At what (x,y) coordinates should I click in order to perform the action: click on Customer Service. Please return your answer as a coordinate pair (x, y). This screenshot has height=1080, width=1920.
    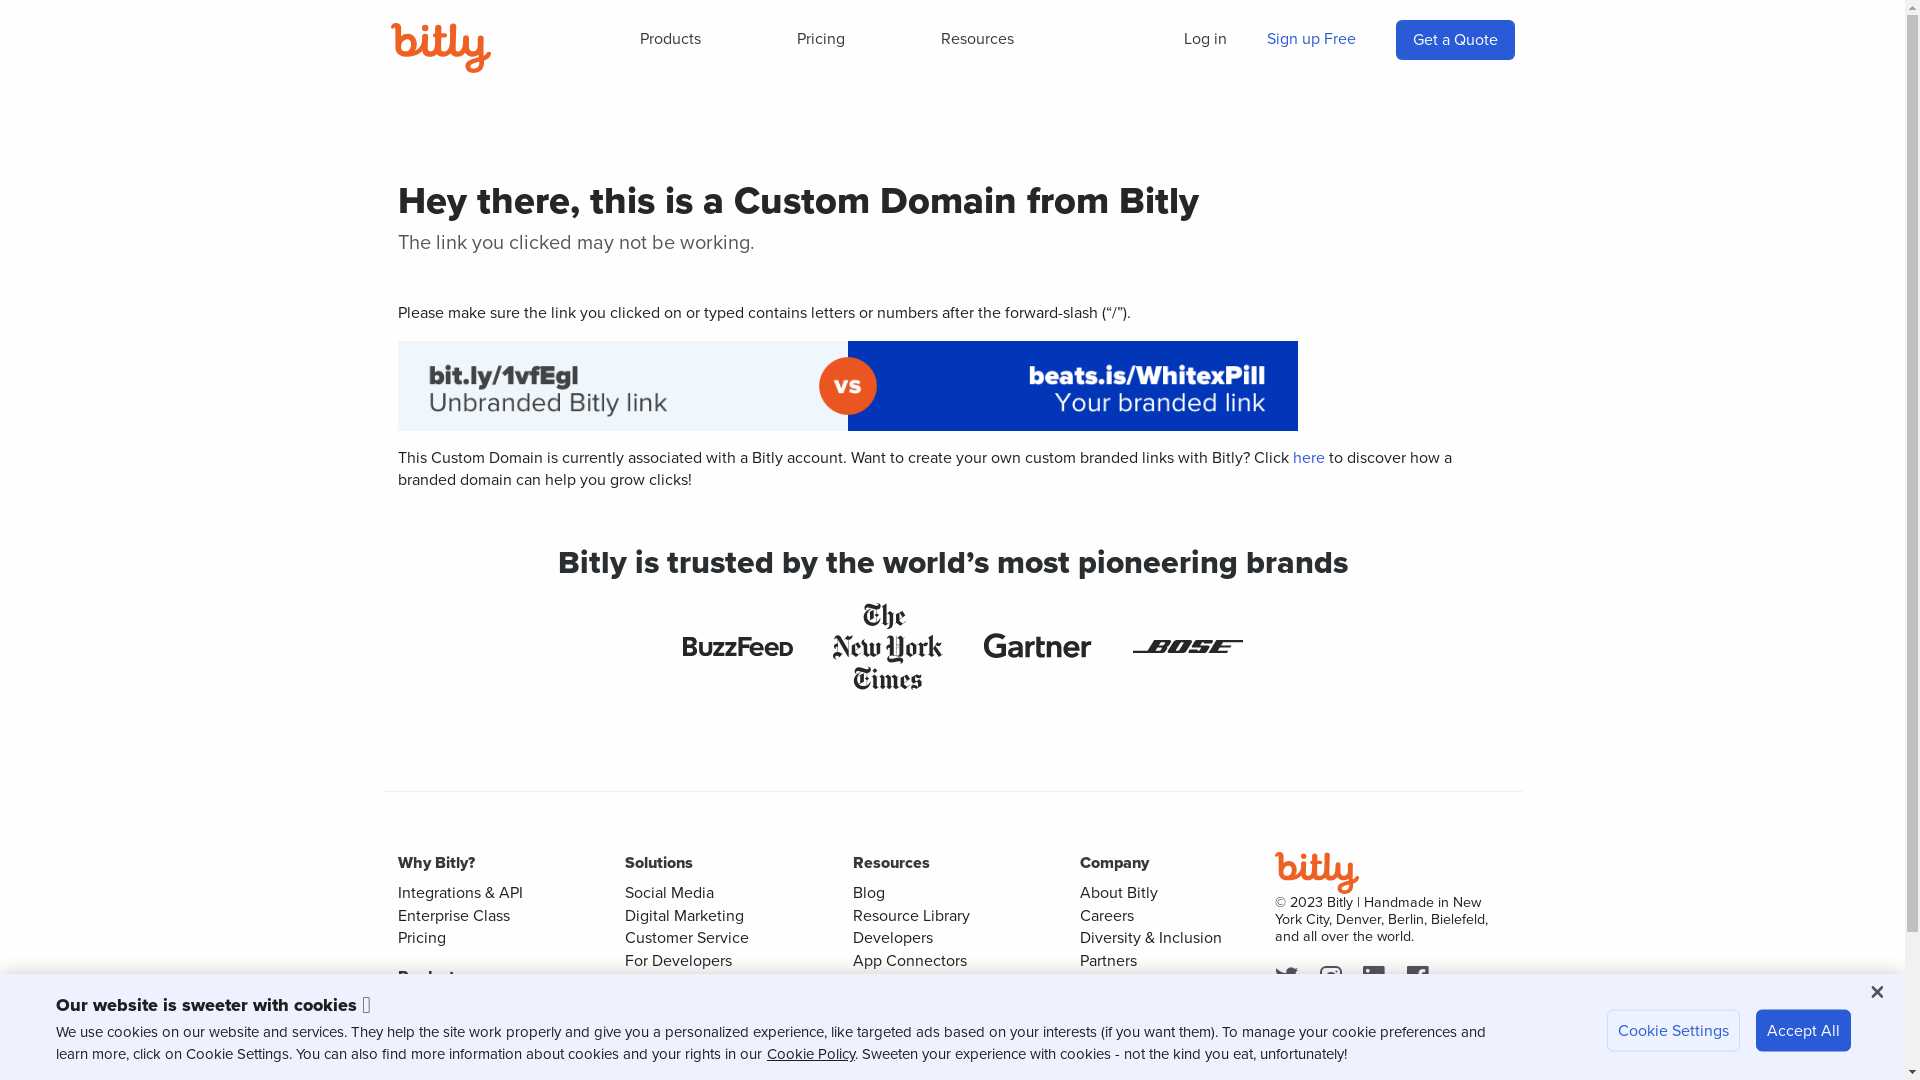
    Looking at the image, I should click on (687, 938).